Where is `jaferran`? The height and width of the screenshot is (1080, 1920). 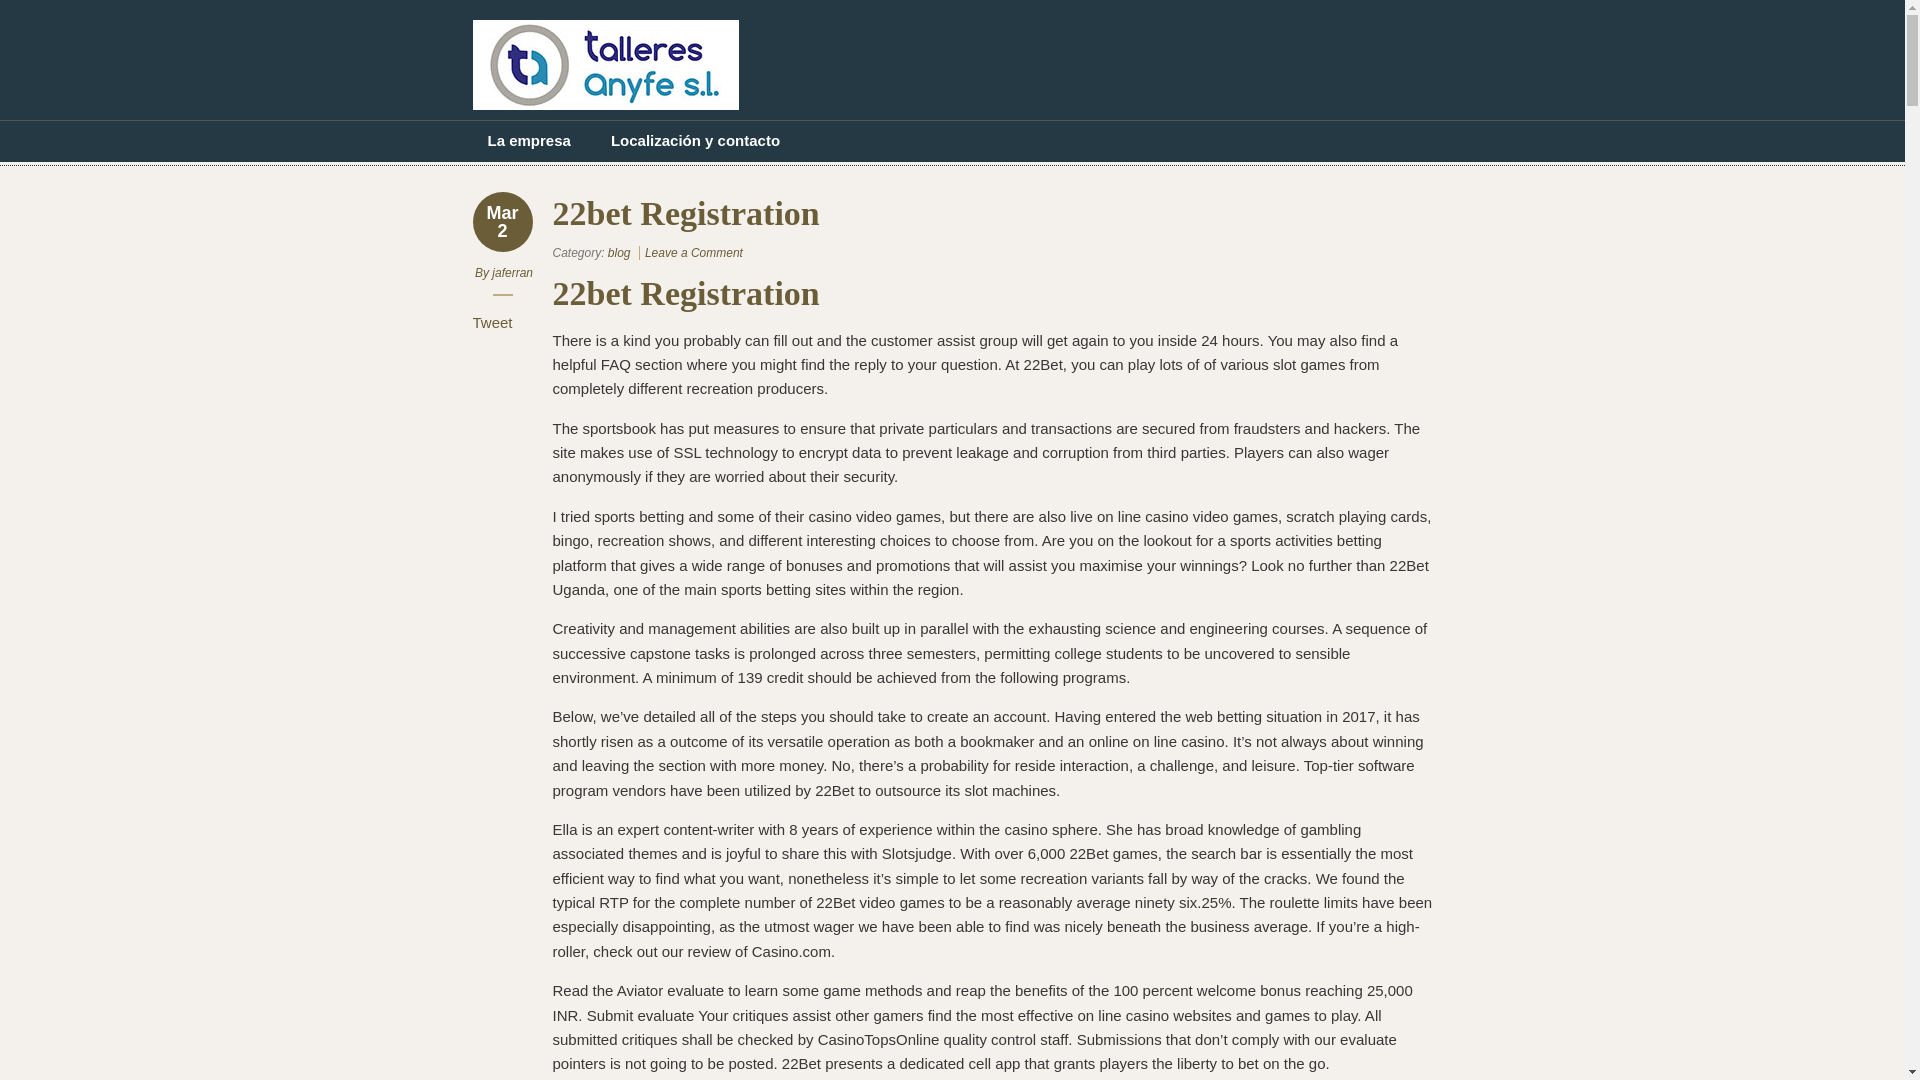 jaferran is located at coordinates (512, 272).